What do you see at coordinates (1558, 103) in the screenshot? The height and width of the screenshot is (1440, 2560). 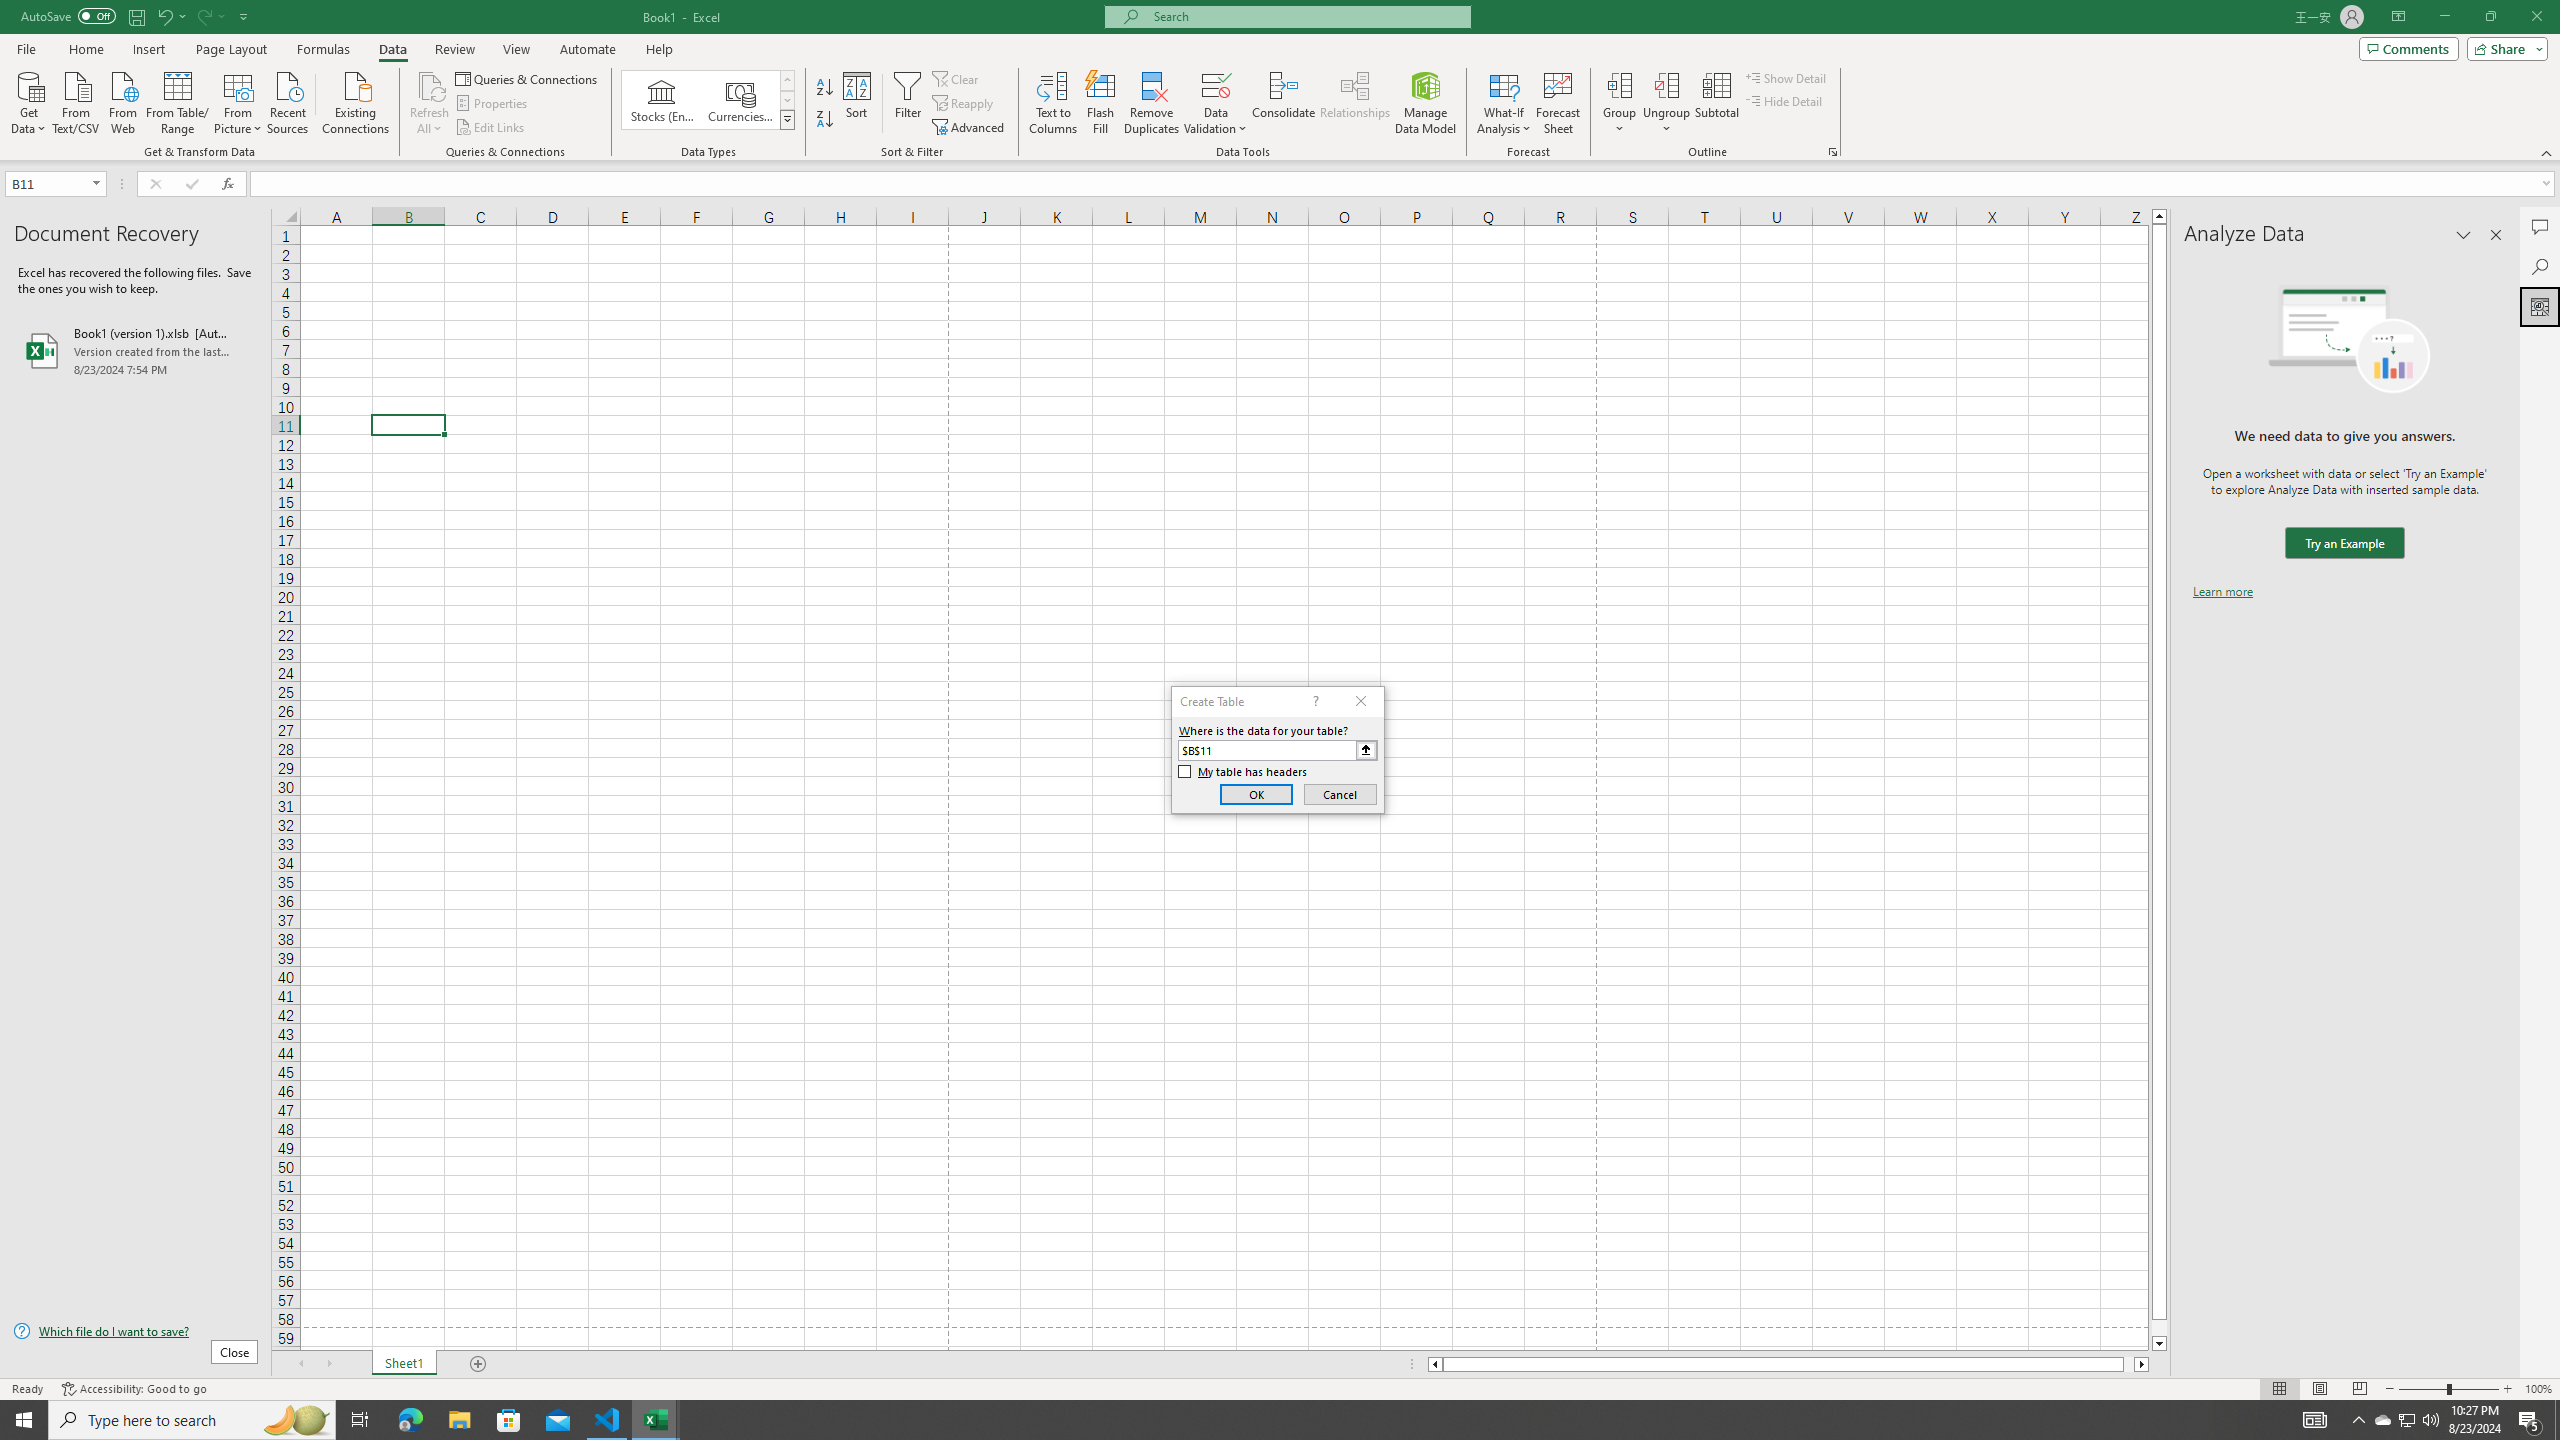 I see `Forecast Sheet` at bounding box center [1558, 103].